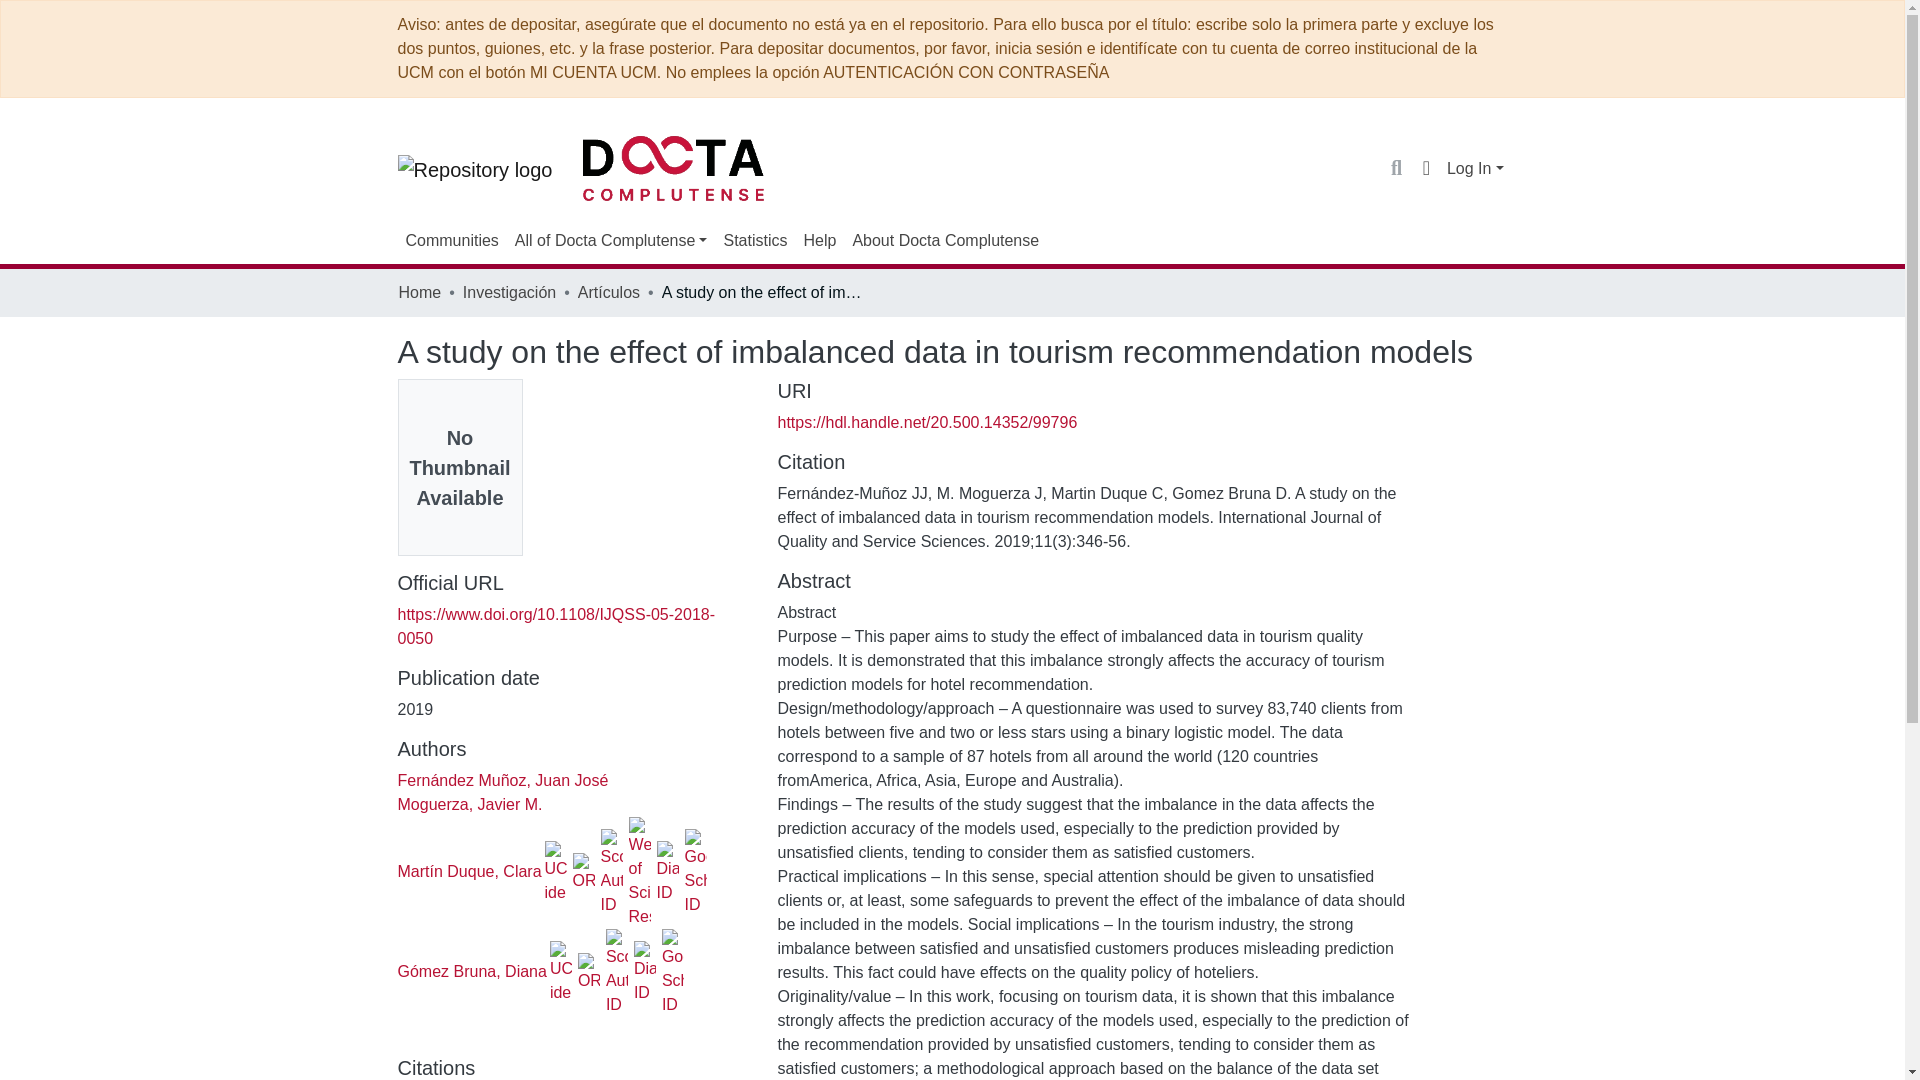  What do you see at coordinates (611, 241) in the screenshot?
I see `All of Docta Complutense` at bounding box center [611, 241].